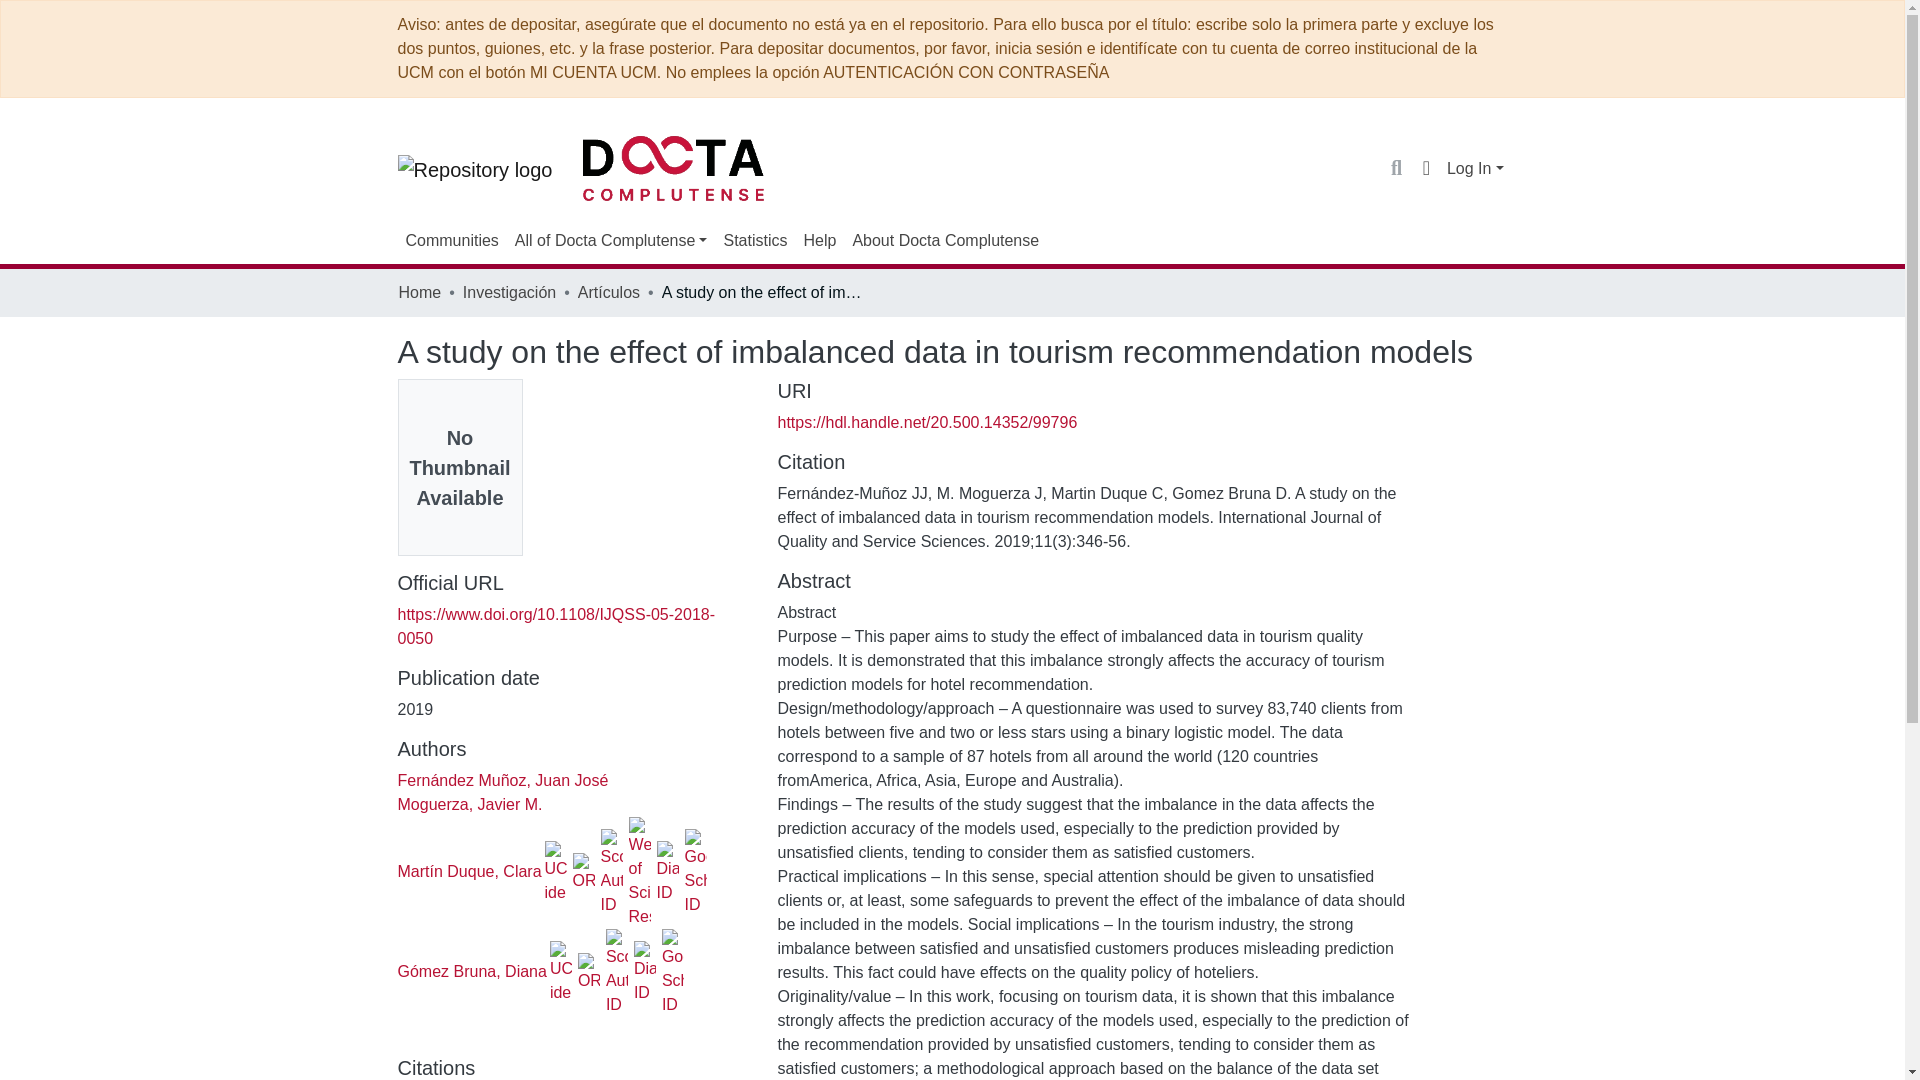  What do you see at coordinates (611, 241) in the screenshot?
I see `All of Docta Complutense` at bounding box center [611, 241].